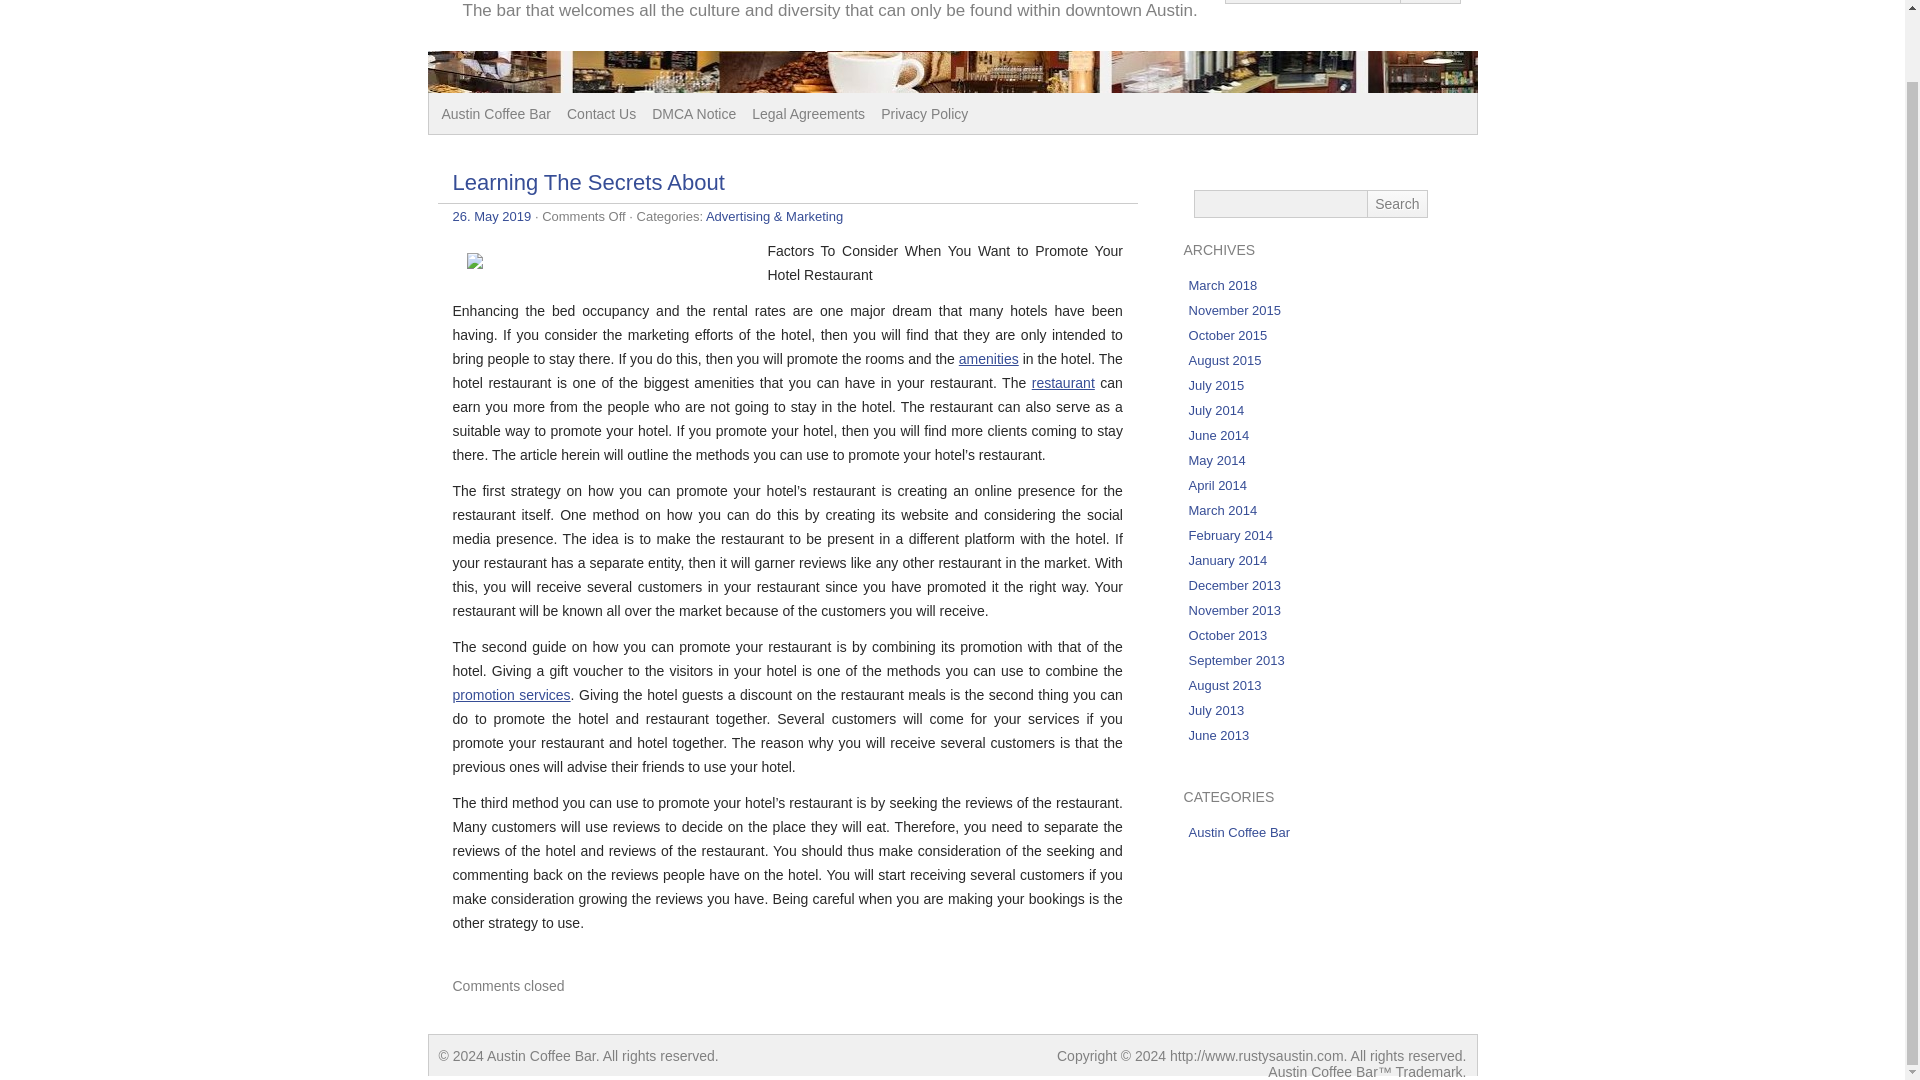 The height and width of the screenshot is (1080, 1920). Describe the element at coordinates (1063, 382) in the screenshot. I see `restaurant` at that location.